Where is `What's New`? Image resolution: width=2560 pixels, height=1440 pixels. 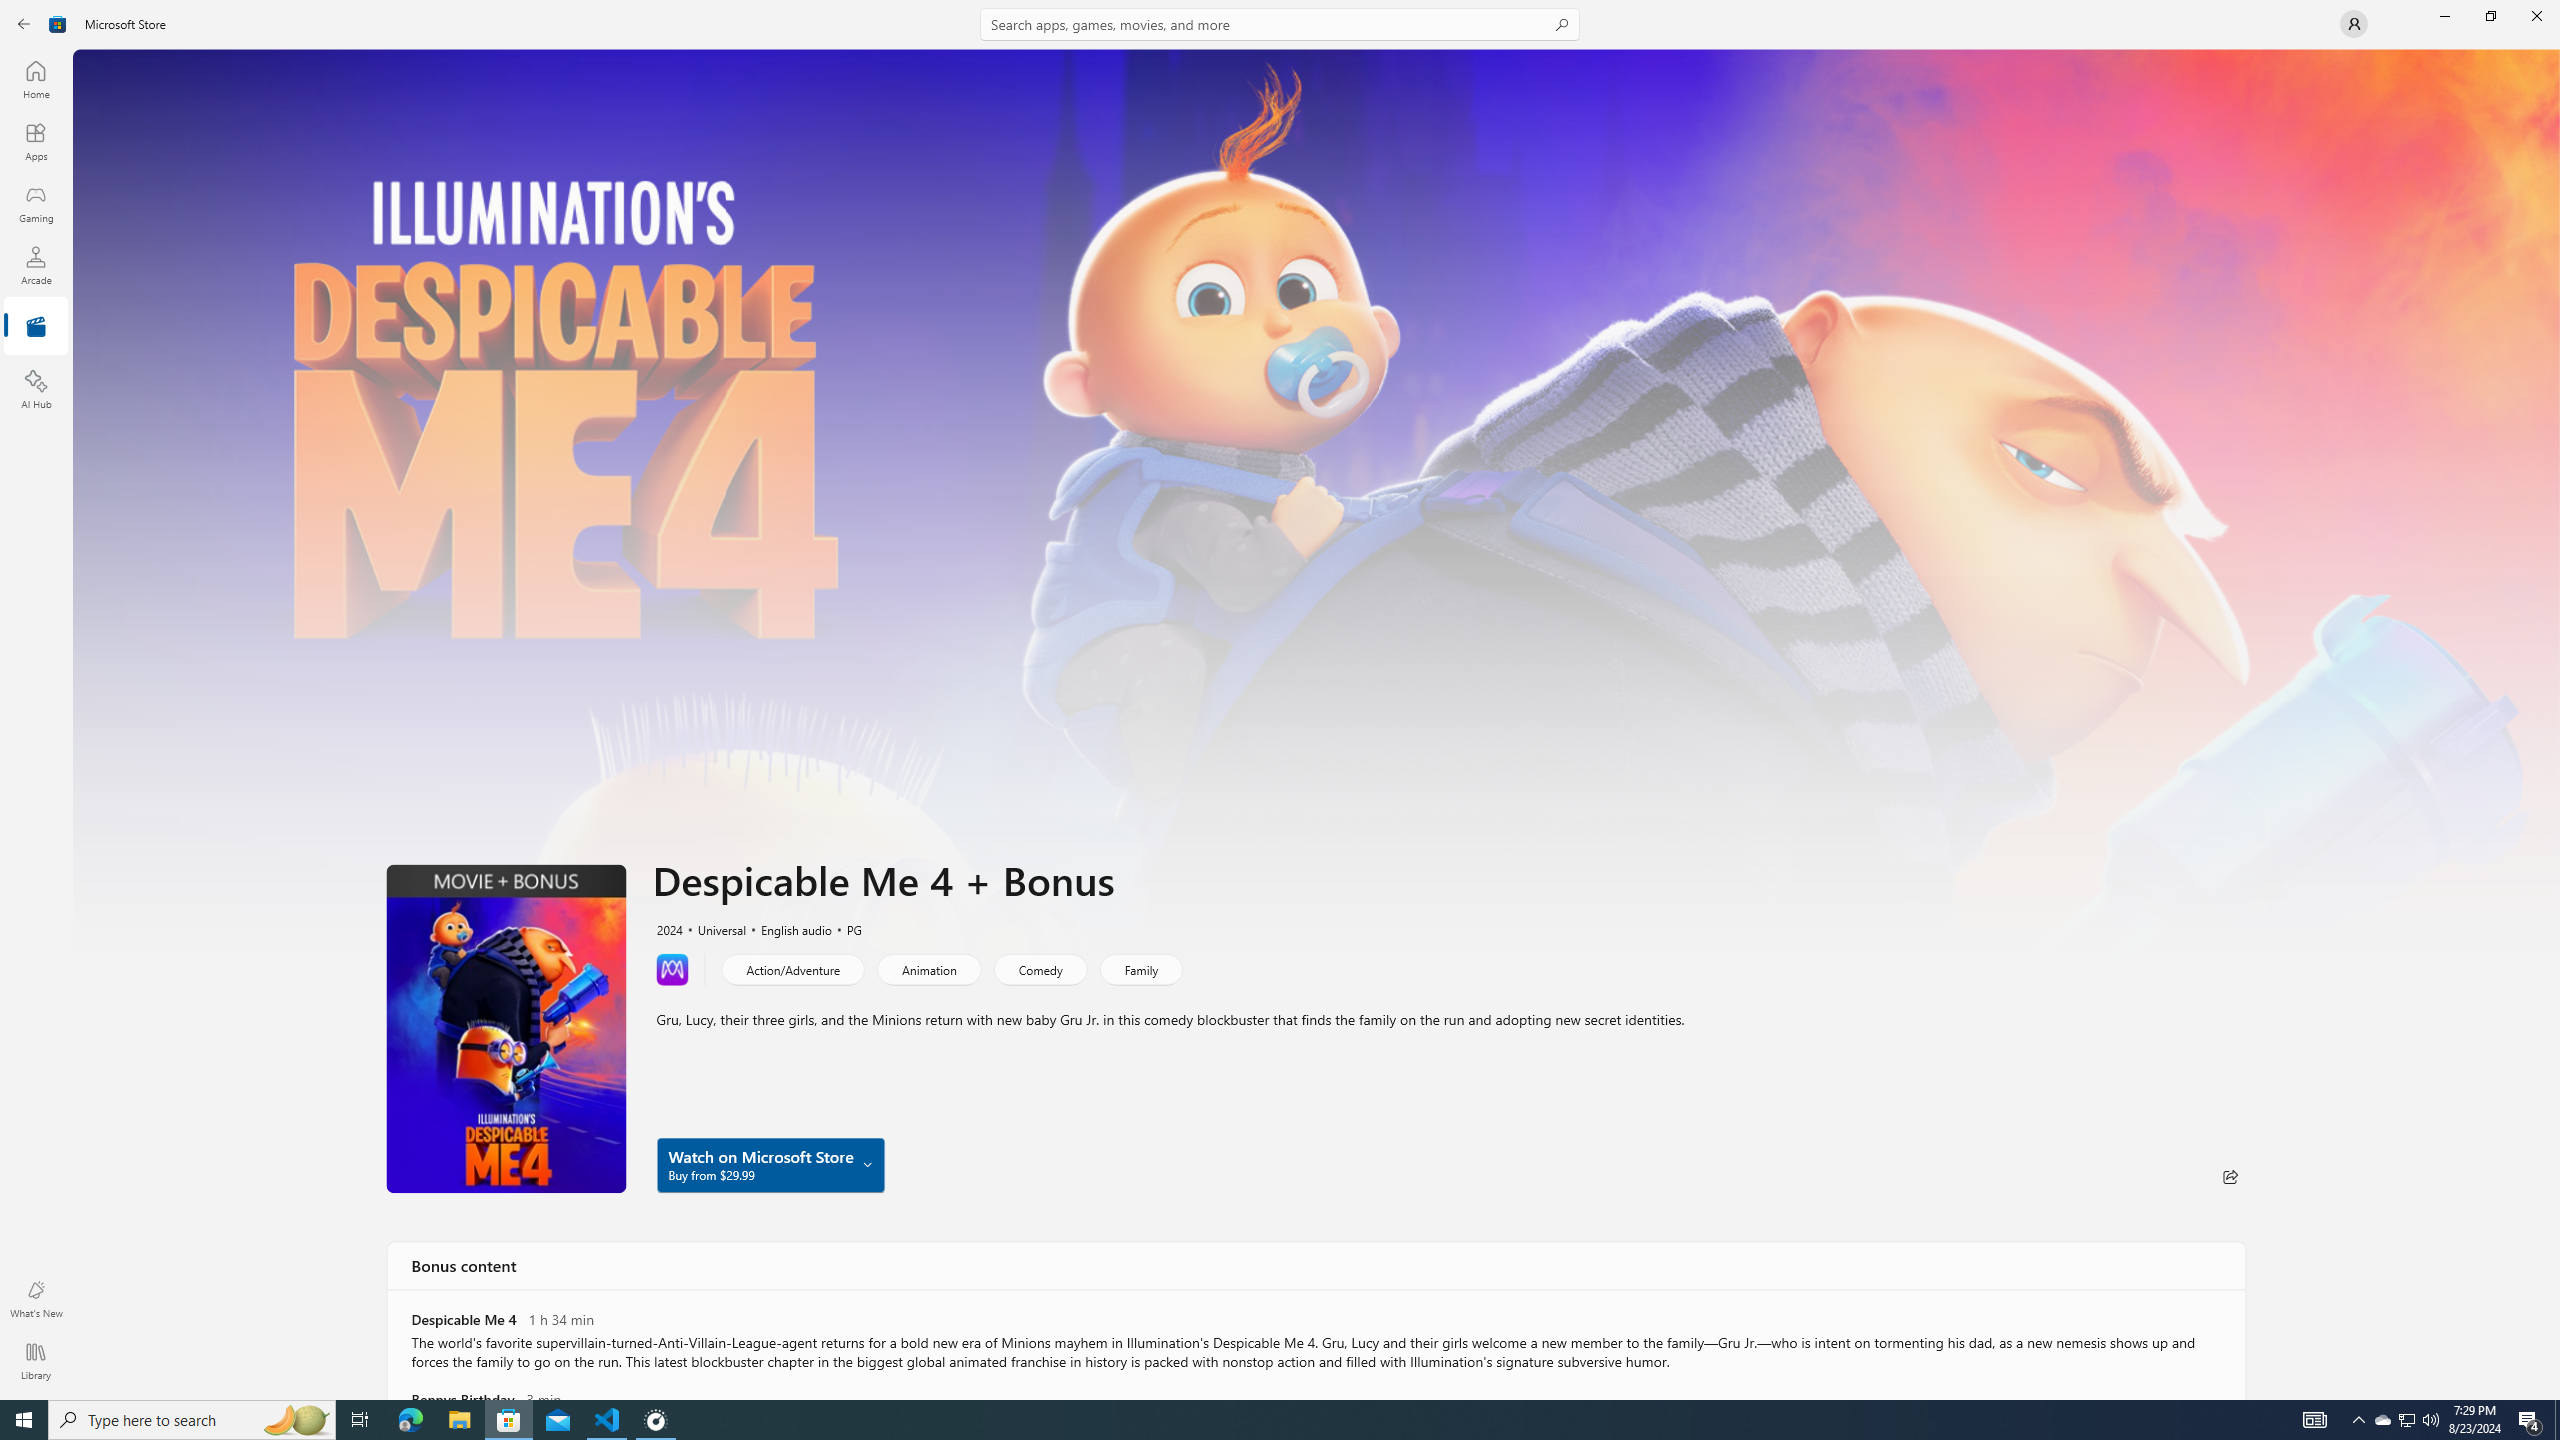 What's New is located at coordinates (36, 1299).